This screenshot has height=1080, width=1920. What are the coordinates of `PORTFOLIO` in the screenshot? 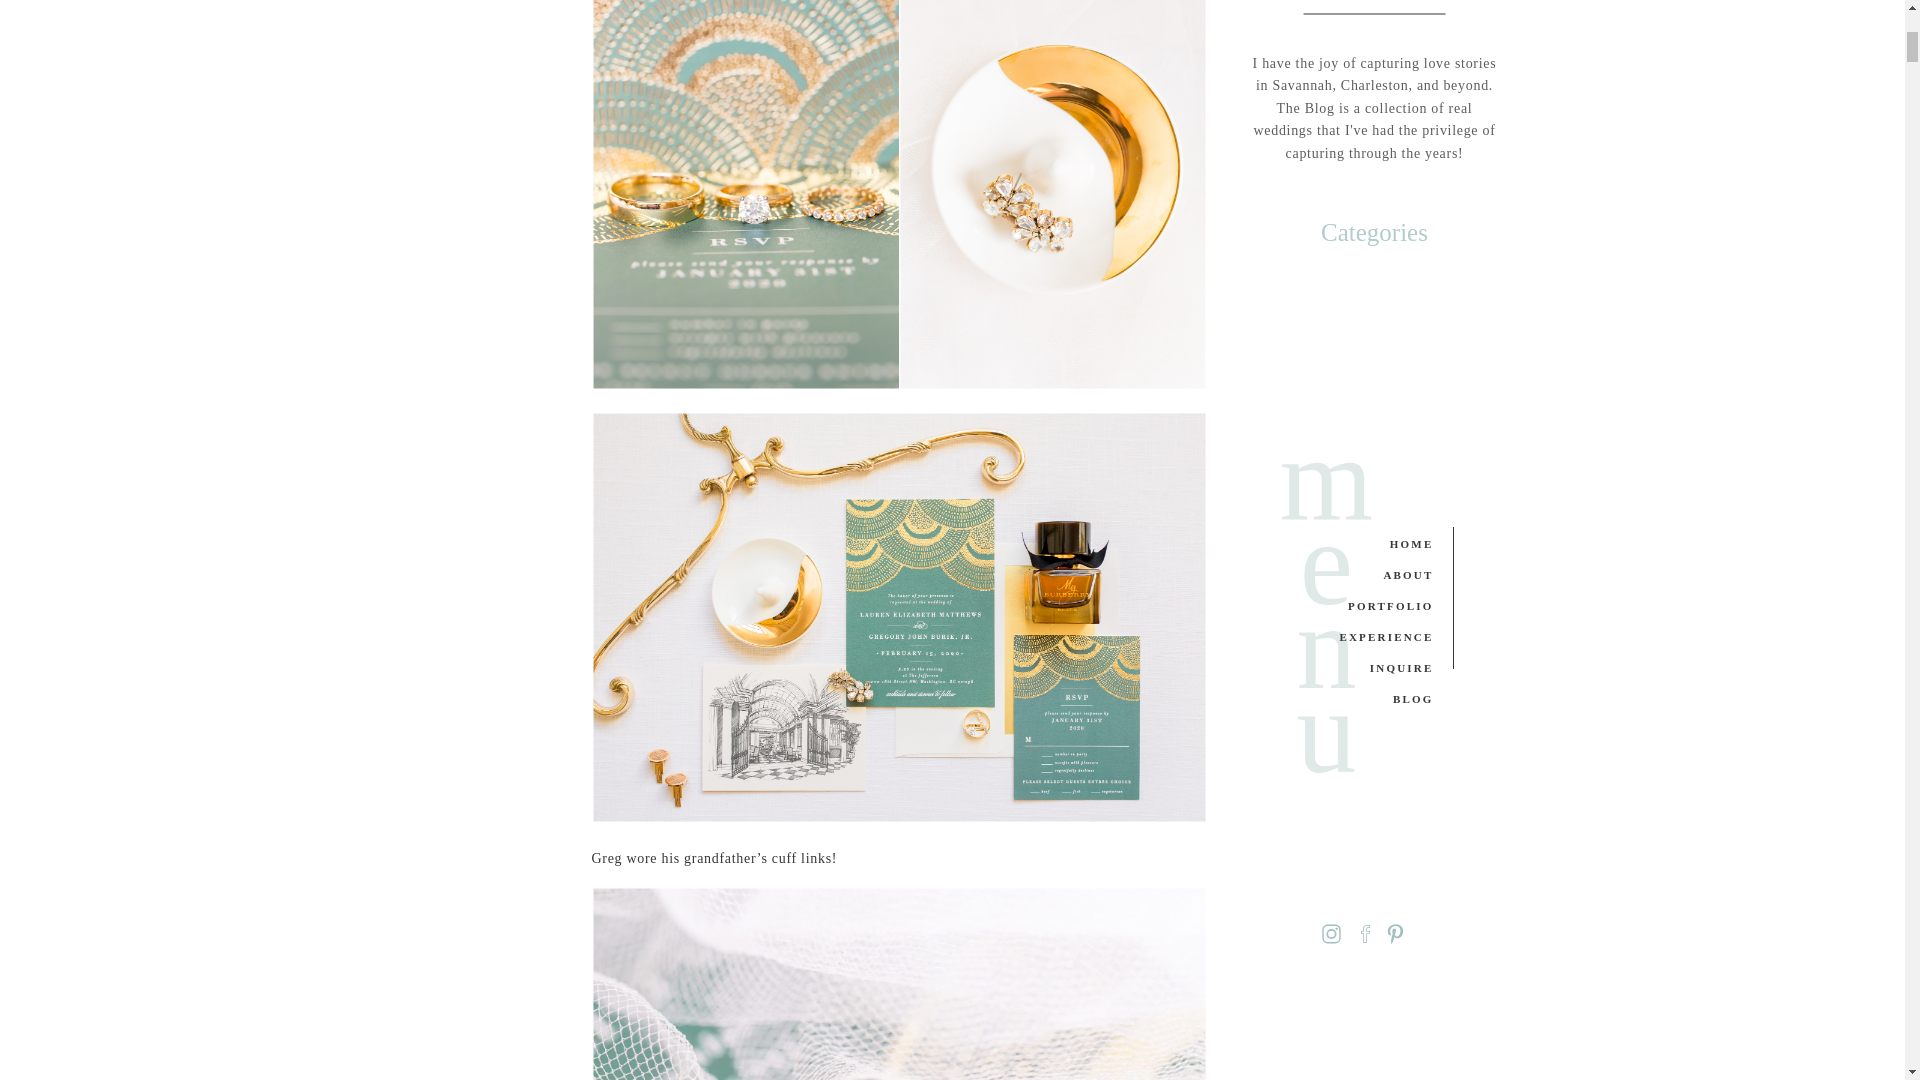 It's located at (1378, 699).